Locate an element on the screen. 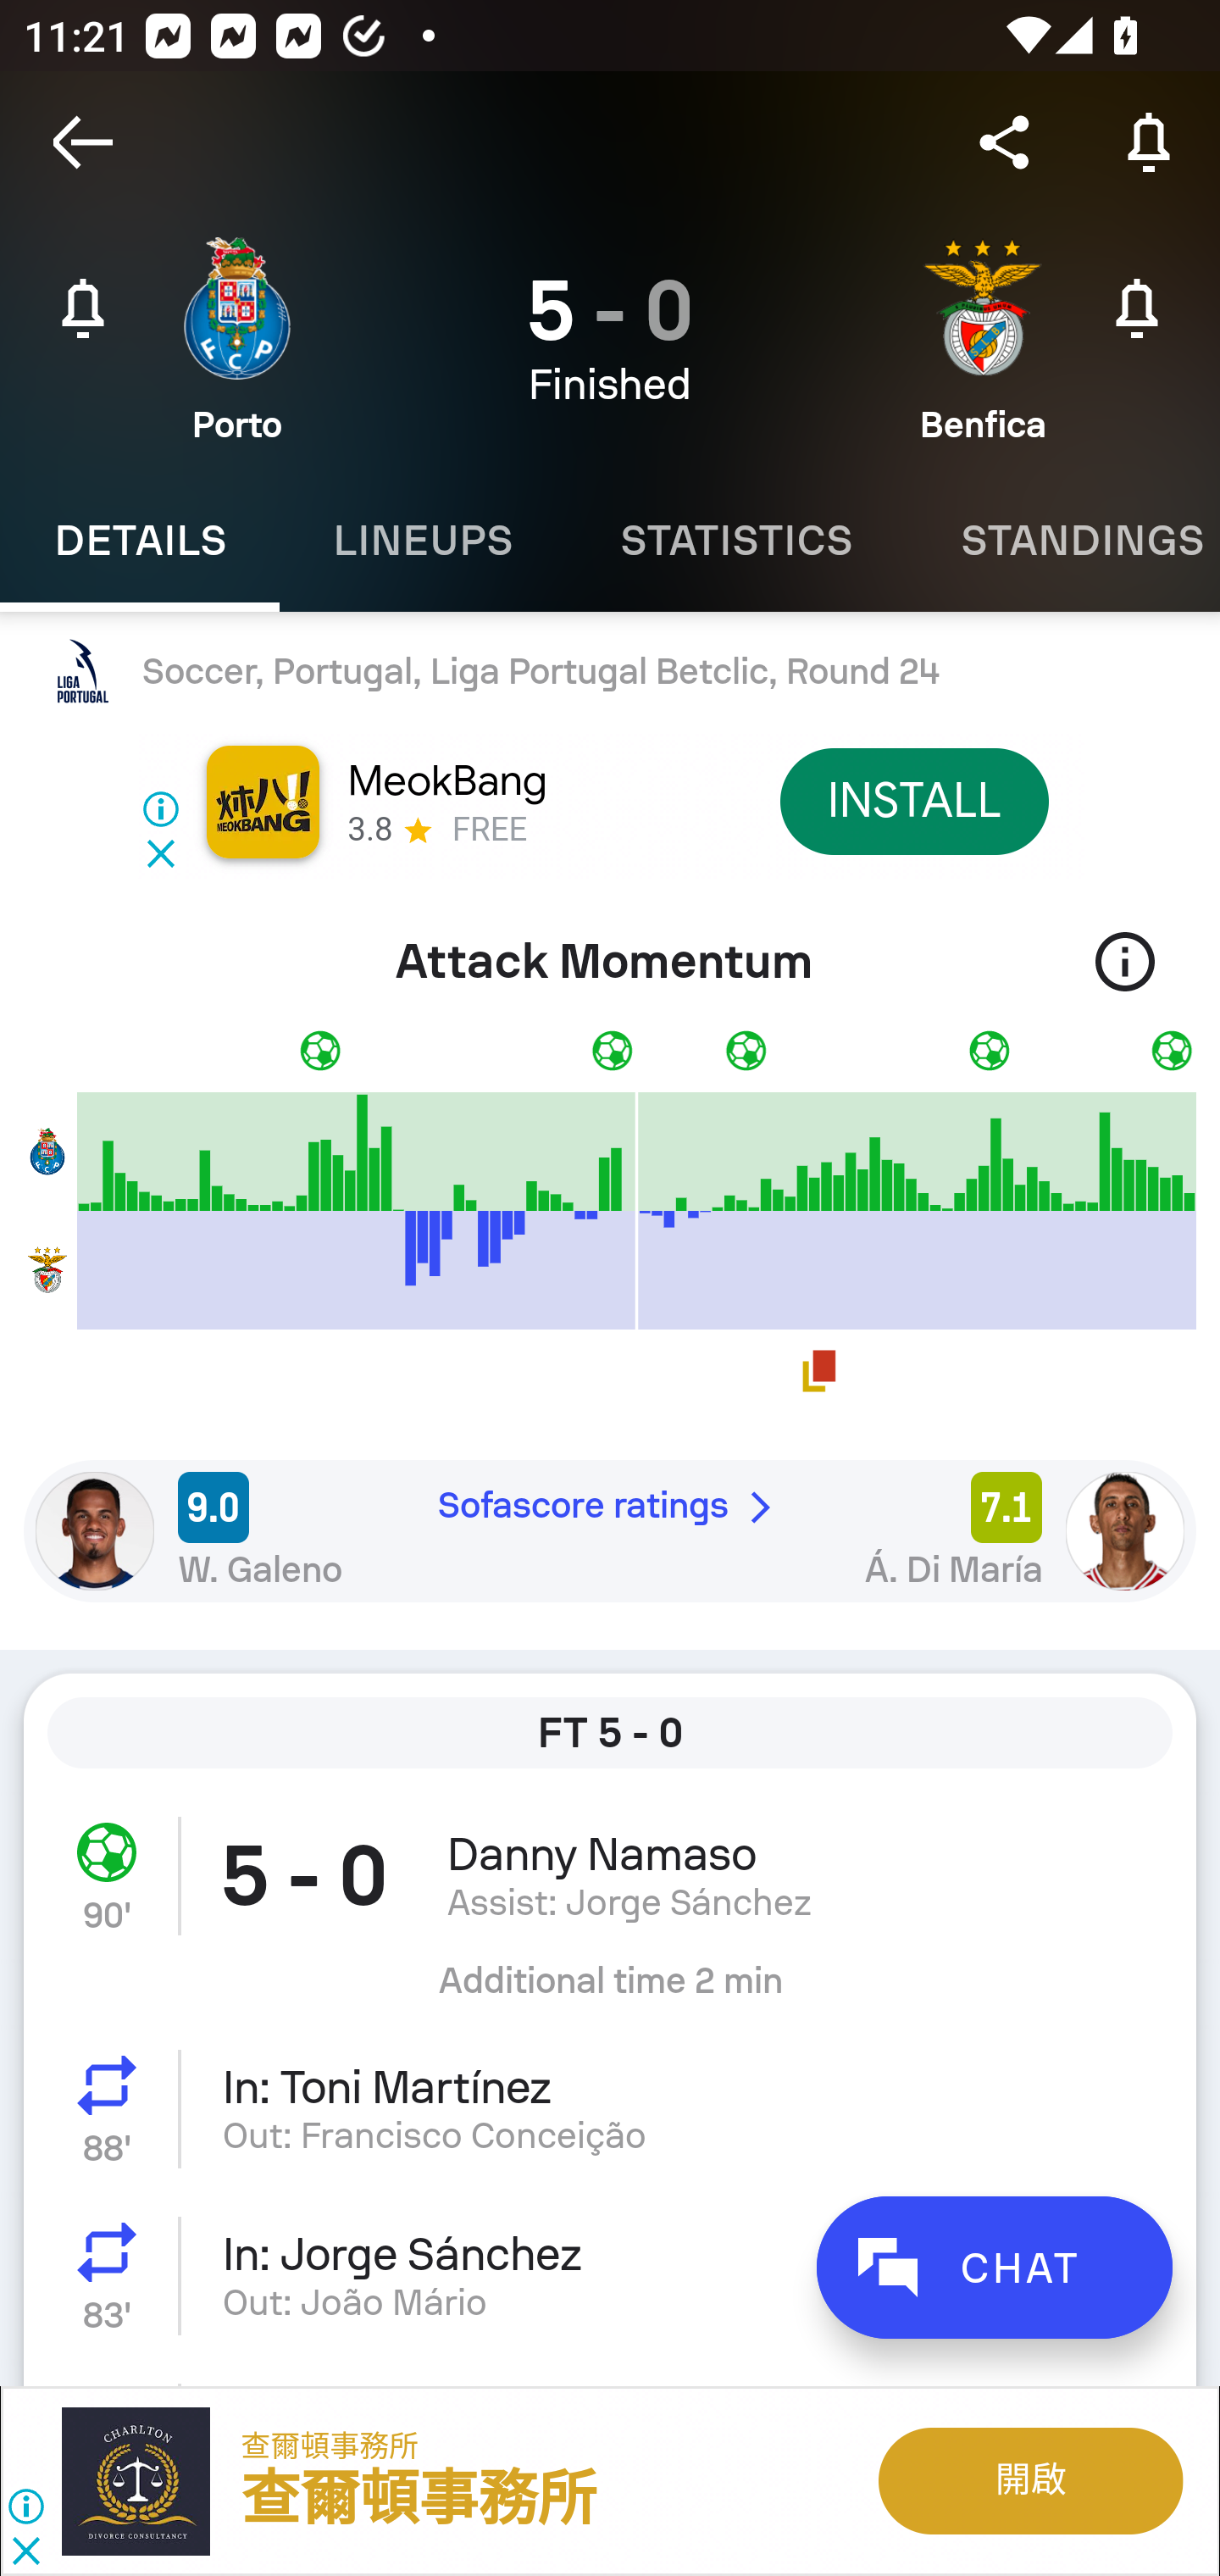 The height and width of the screenshot is (2576, 1220). Navigate up is located at coordinates (83, 142).